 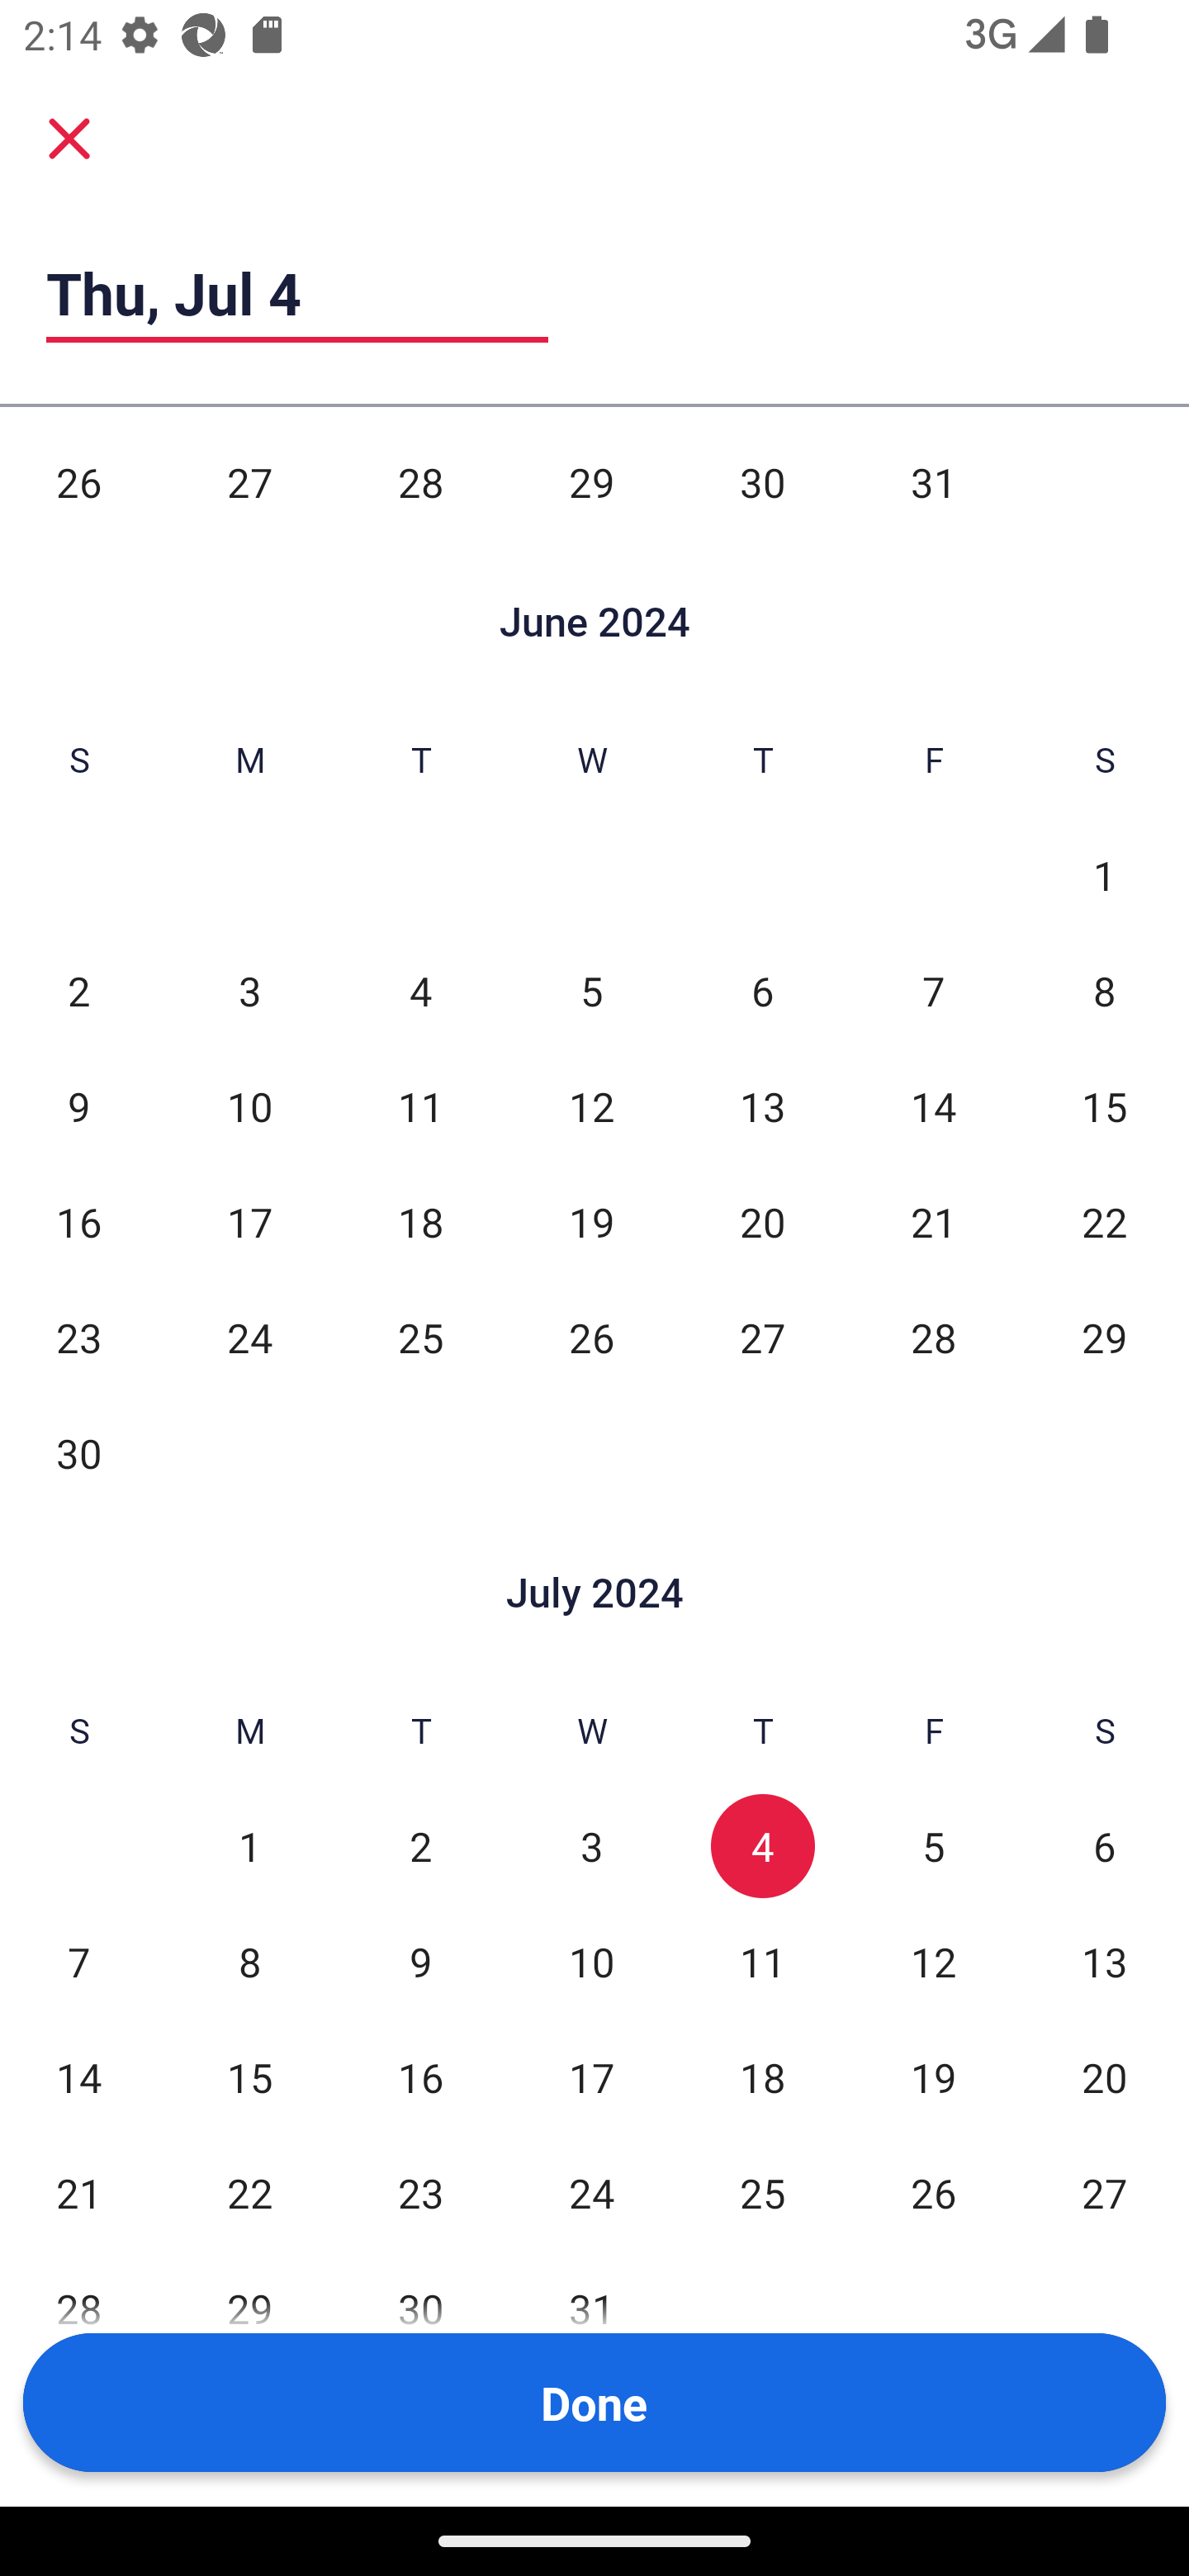 I want to click on 11 Tue, Jun 11, Not Selected, so click(x=421, y=1106).